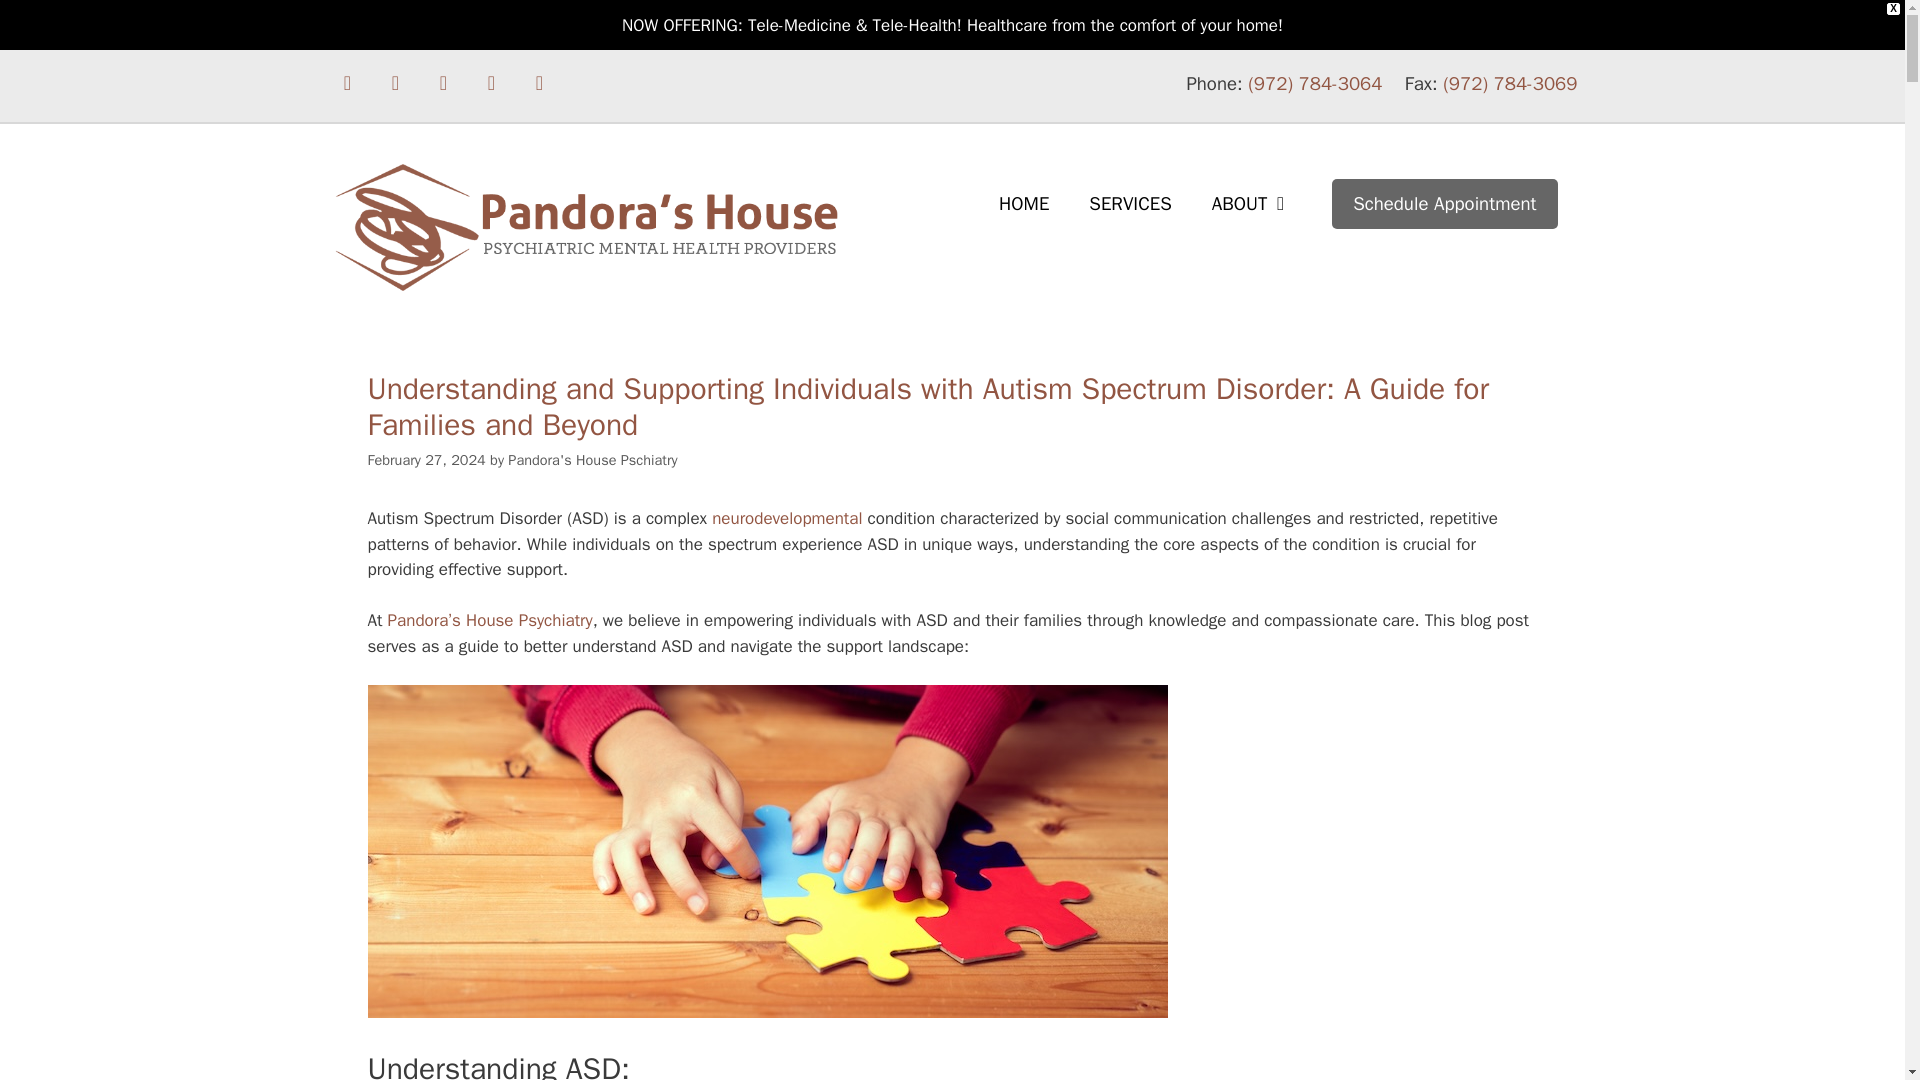  Describe the element at coordinates (1024, 204) in the screenshot. I see `HOME` at that location.